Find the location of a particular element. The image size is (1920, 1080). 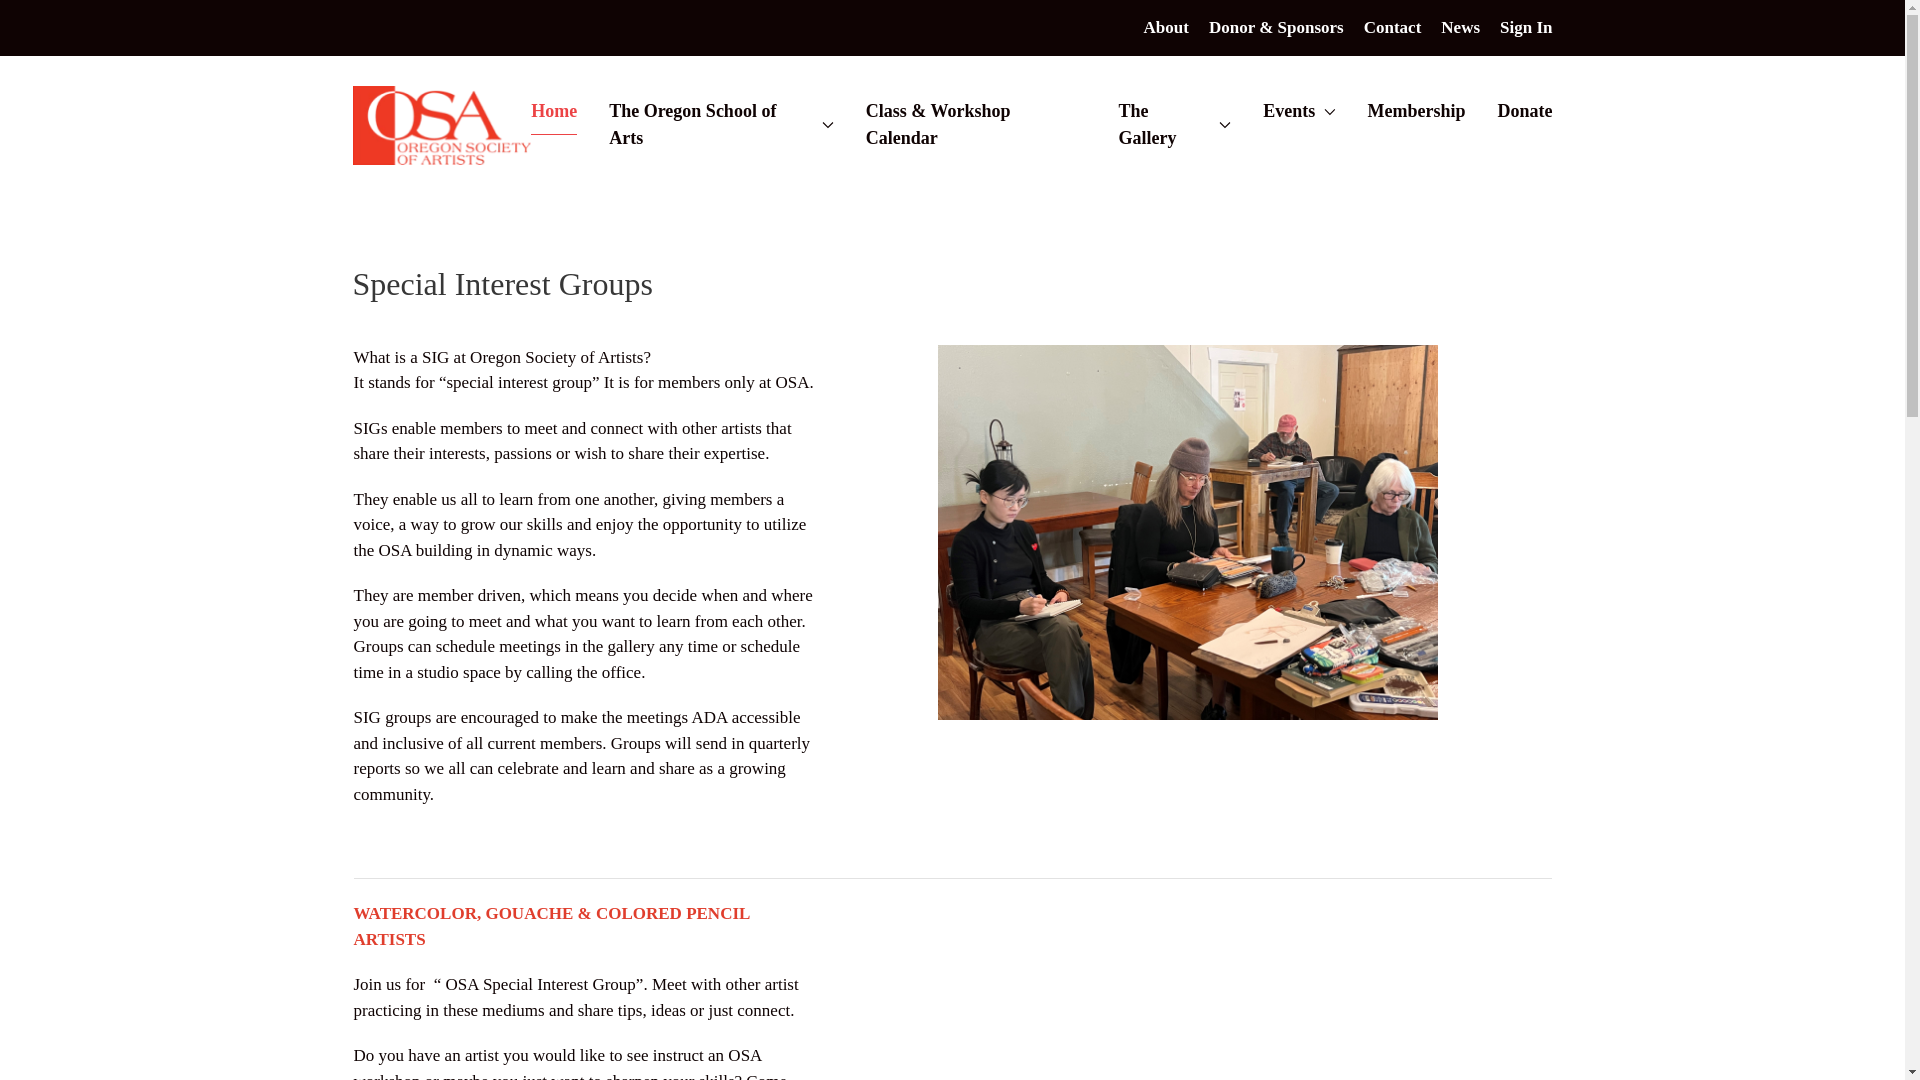

Donate is located at coordinates (1525, 112).